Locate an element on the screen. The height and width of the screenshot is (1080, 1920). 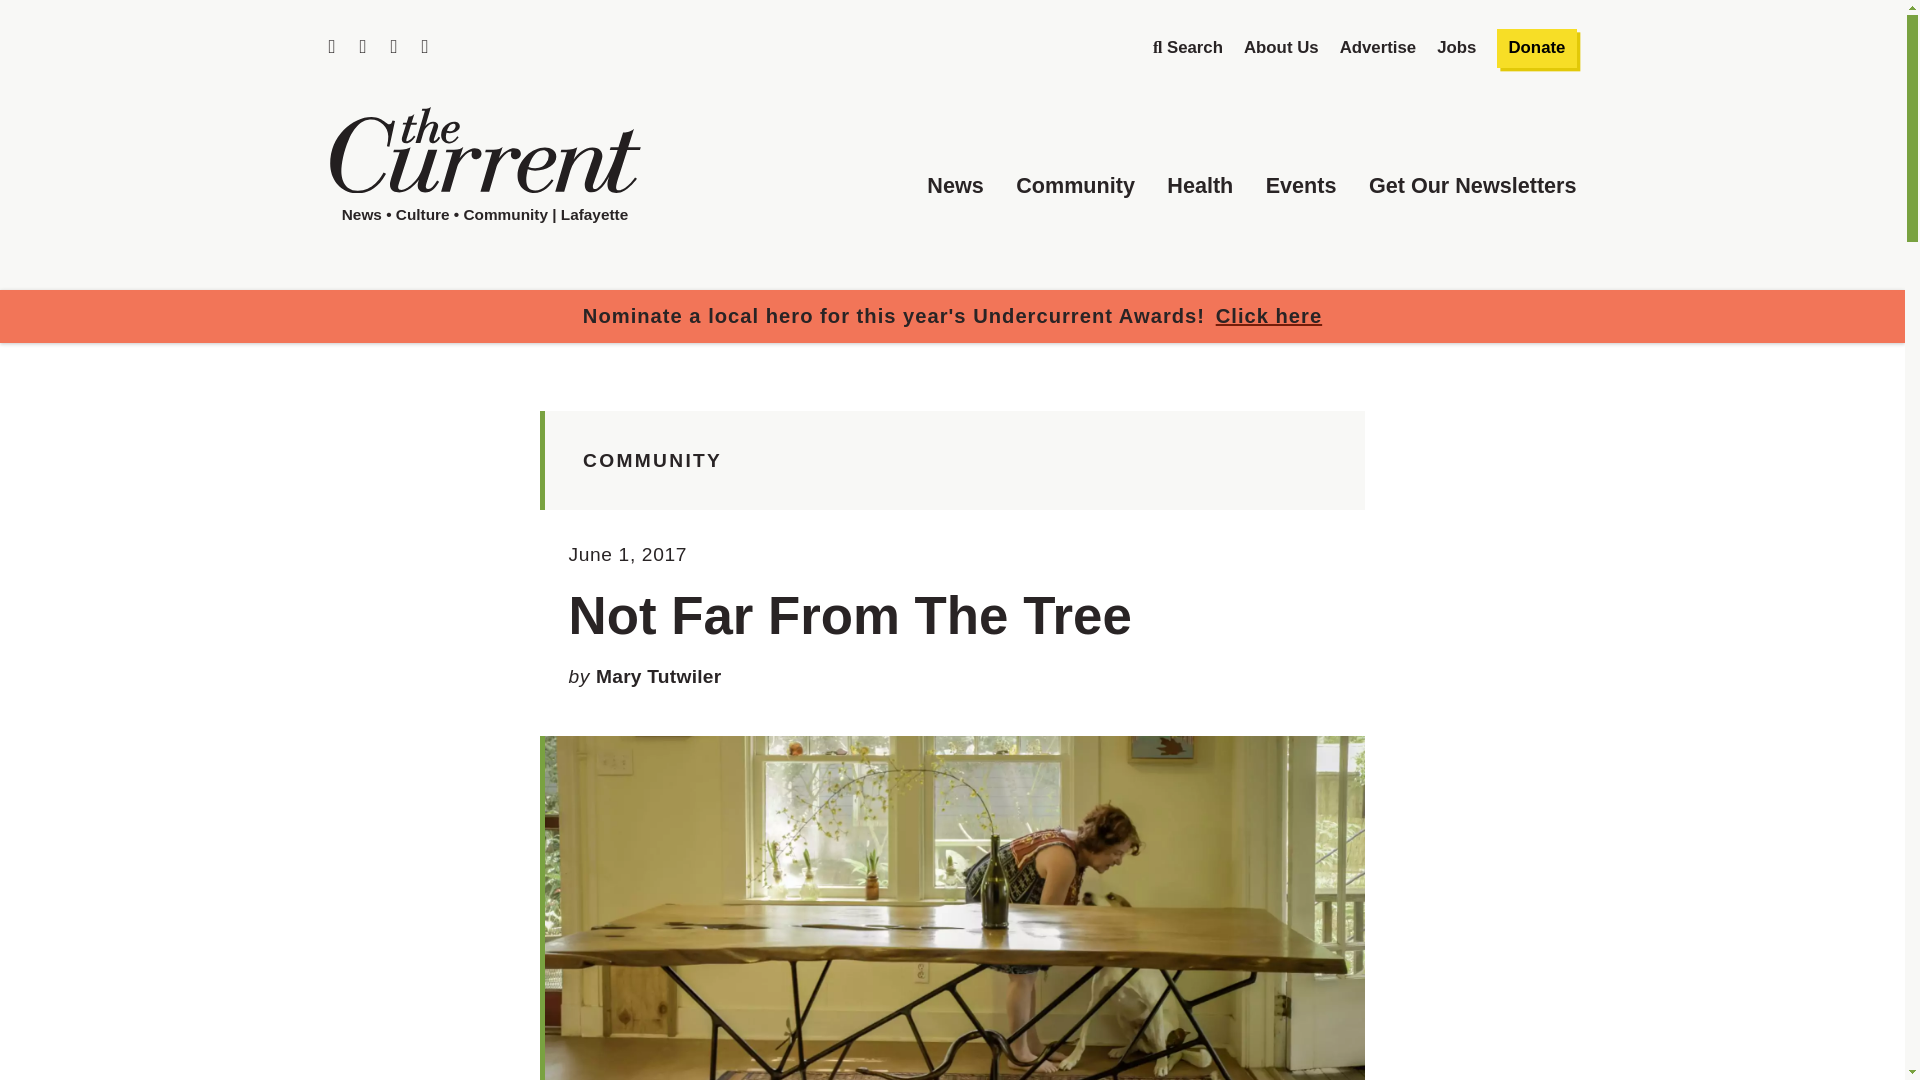
Events is located at coordinates (1300, 184).